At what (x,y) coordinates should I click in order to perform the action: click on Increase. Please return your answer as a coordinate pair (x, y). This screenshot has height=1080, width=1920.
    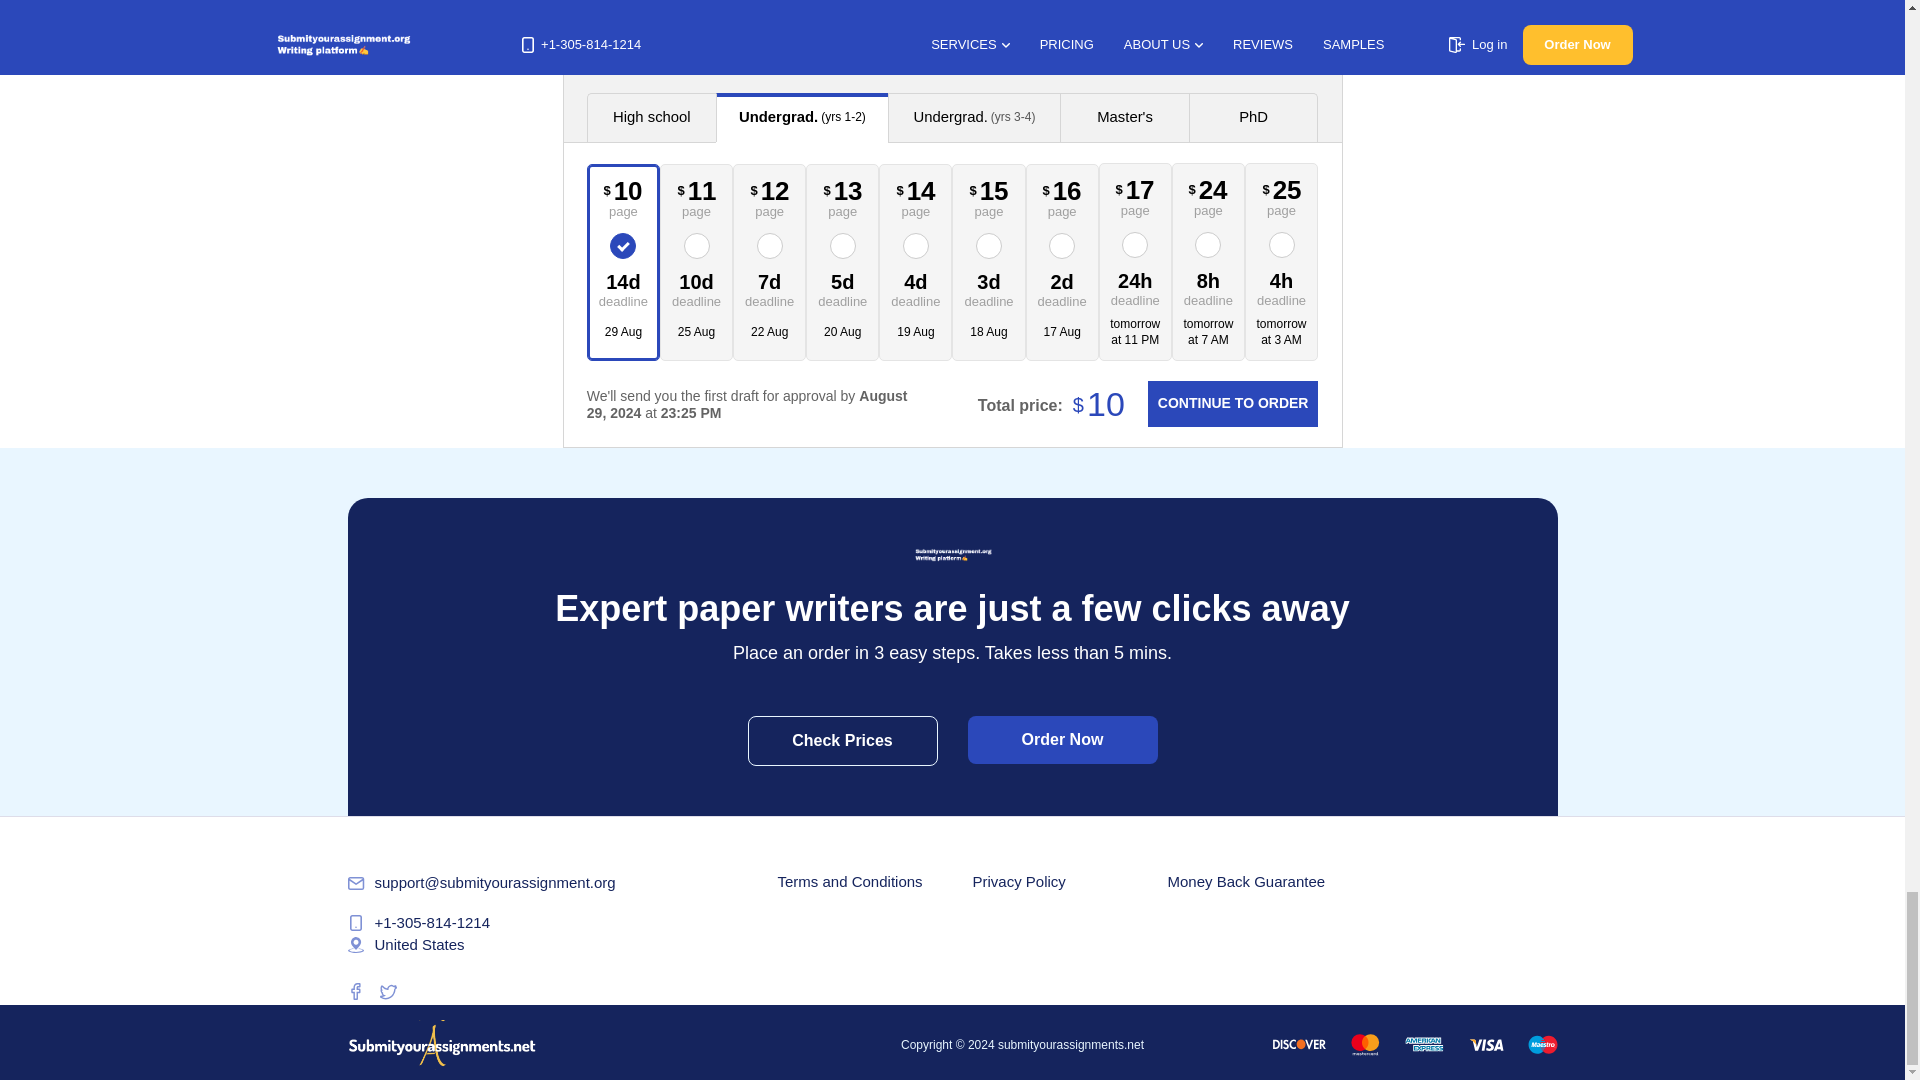
    Looking at the image, I should click on (1298, 26).